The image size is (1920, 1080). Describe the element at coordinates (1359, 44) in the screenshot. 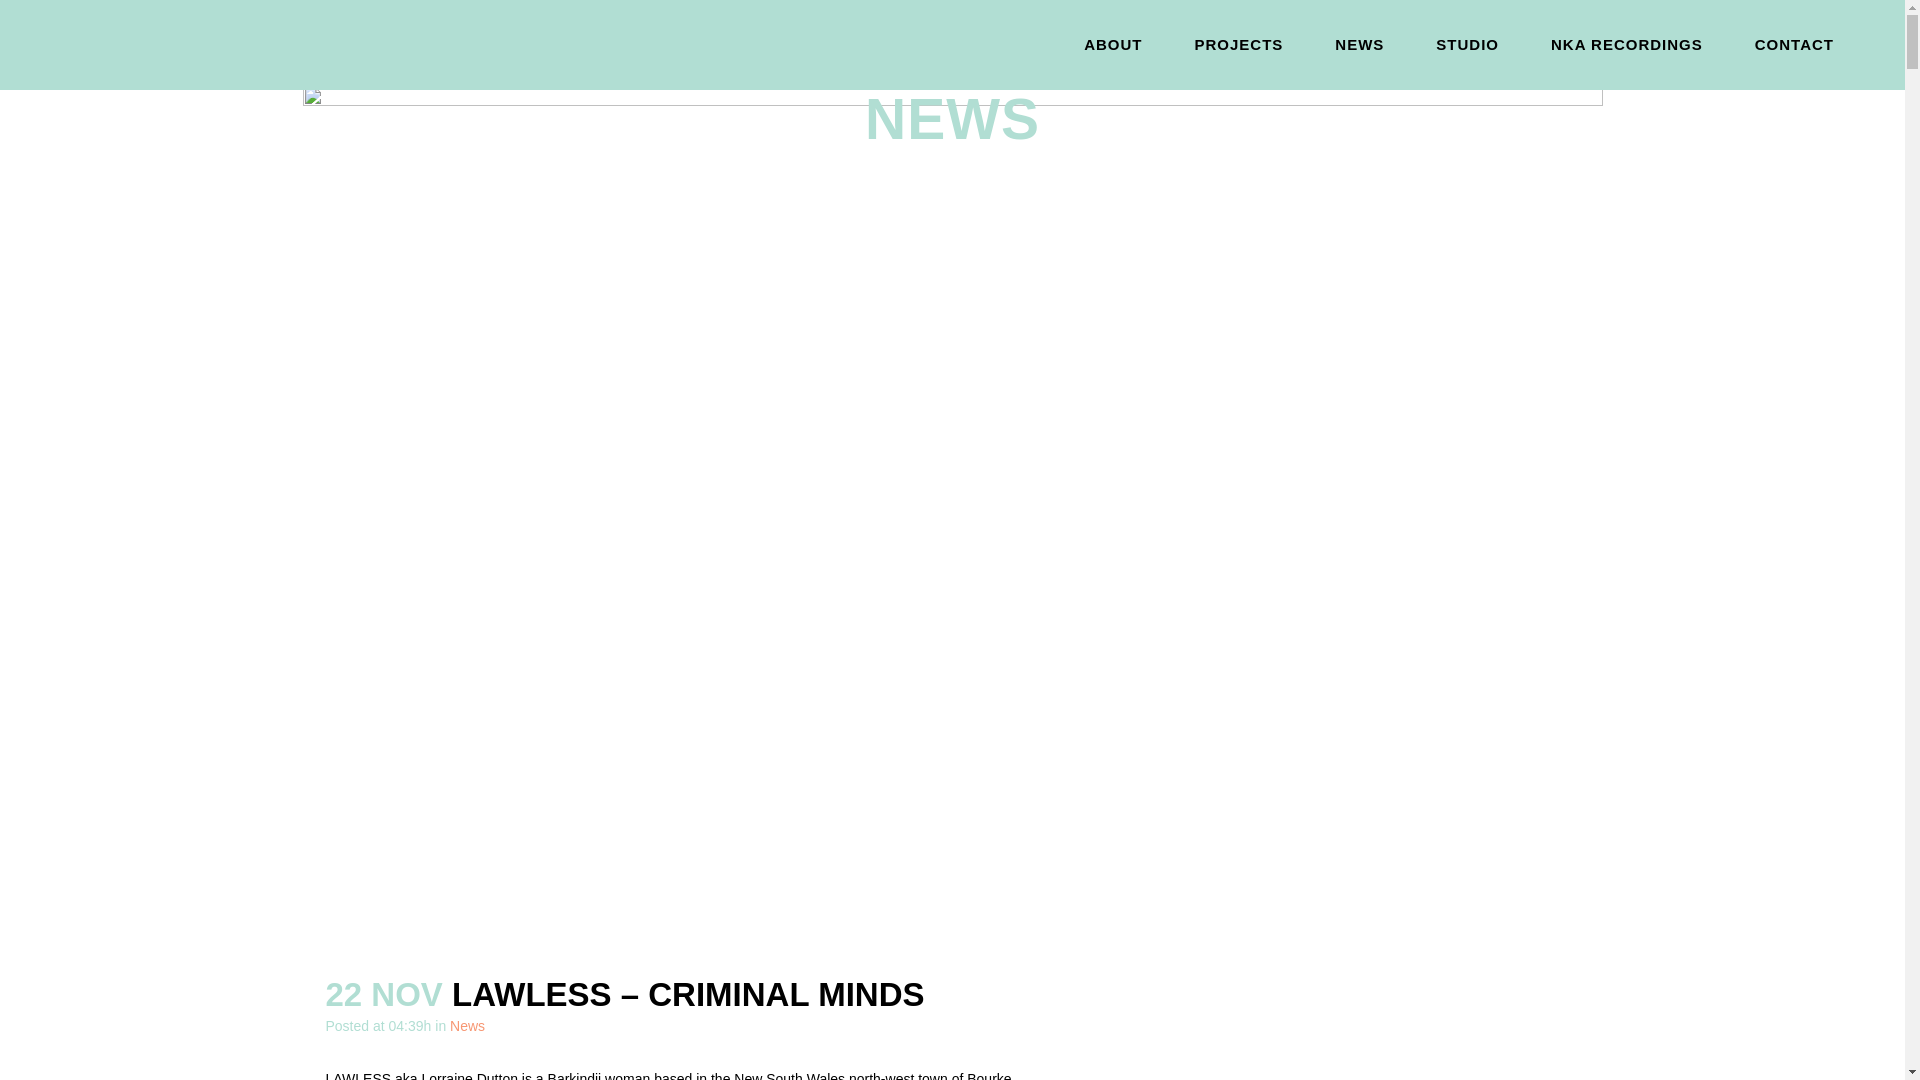

I see `NEWS` at that location.